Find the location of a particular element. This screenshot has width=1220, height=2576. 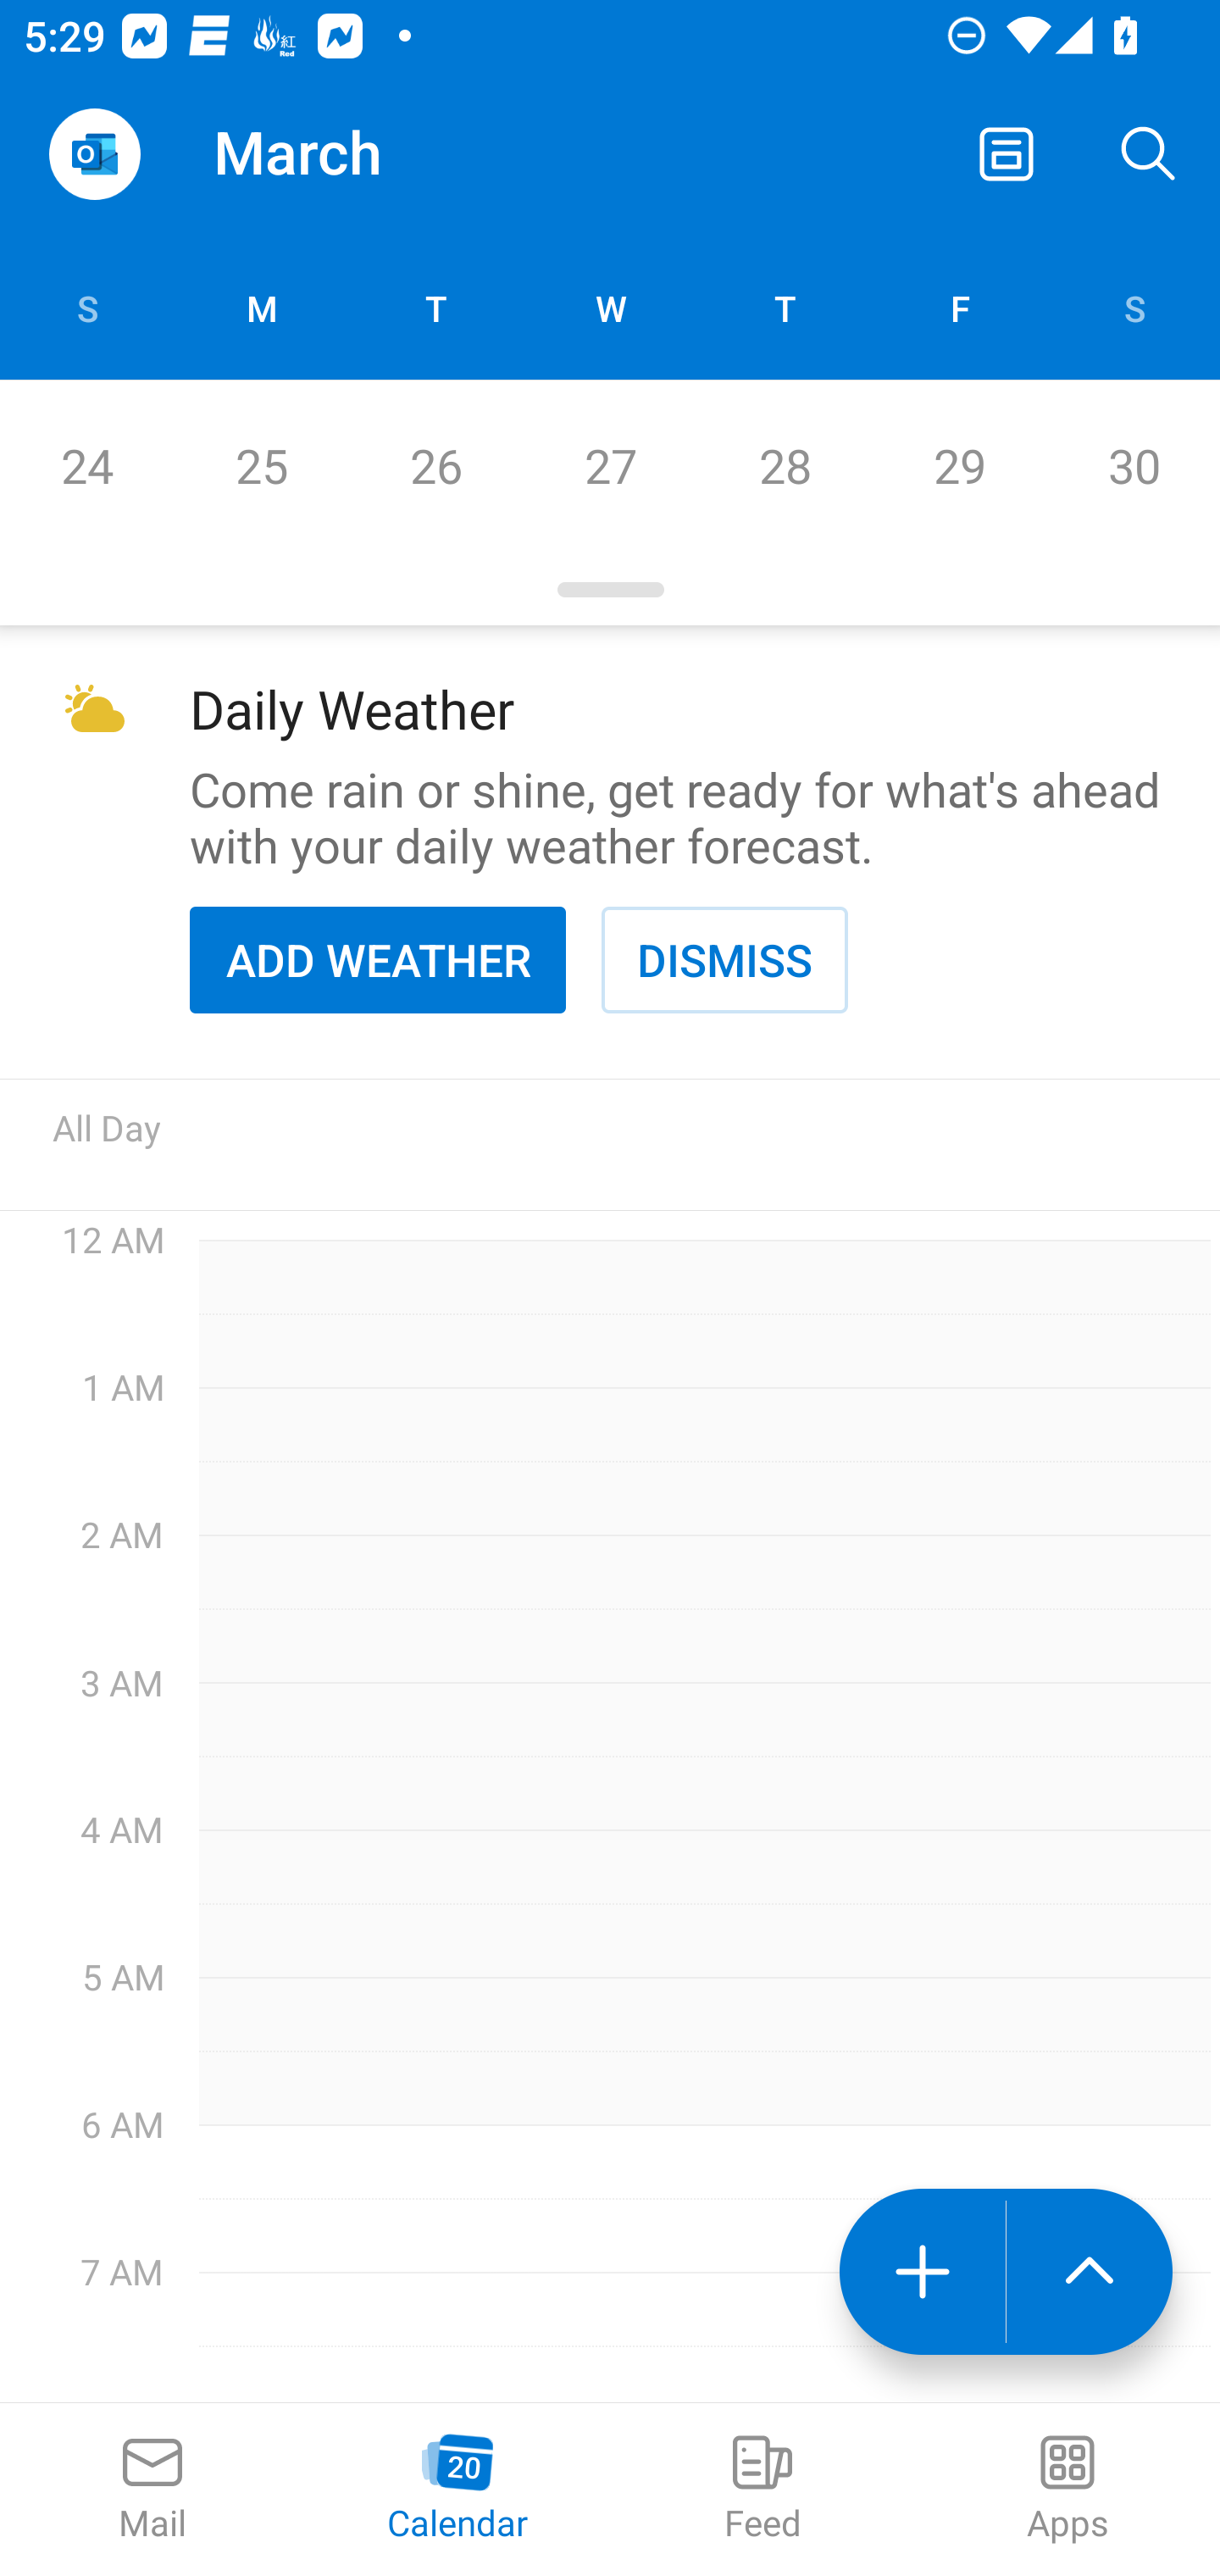

launch the extended action menu is located at coordinates (1090, 2272).